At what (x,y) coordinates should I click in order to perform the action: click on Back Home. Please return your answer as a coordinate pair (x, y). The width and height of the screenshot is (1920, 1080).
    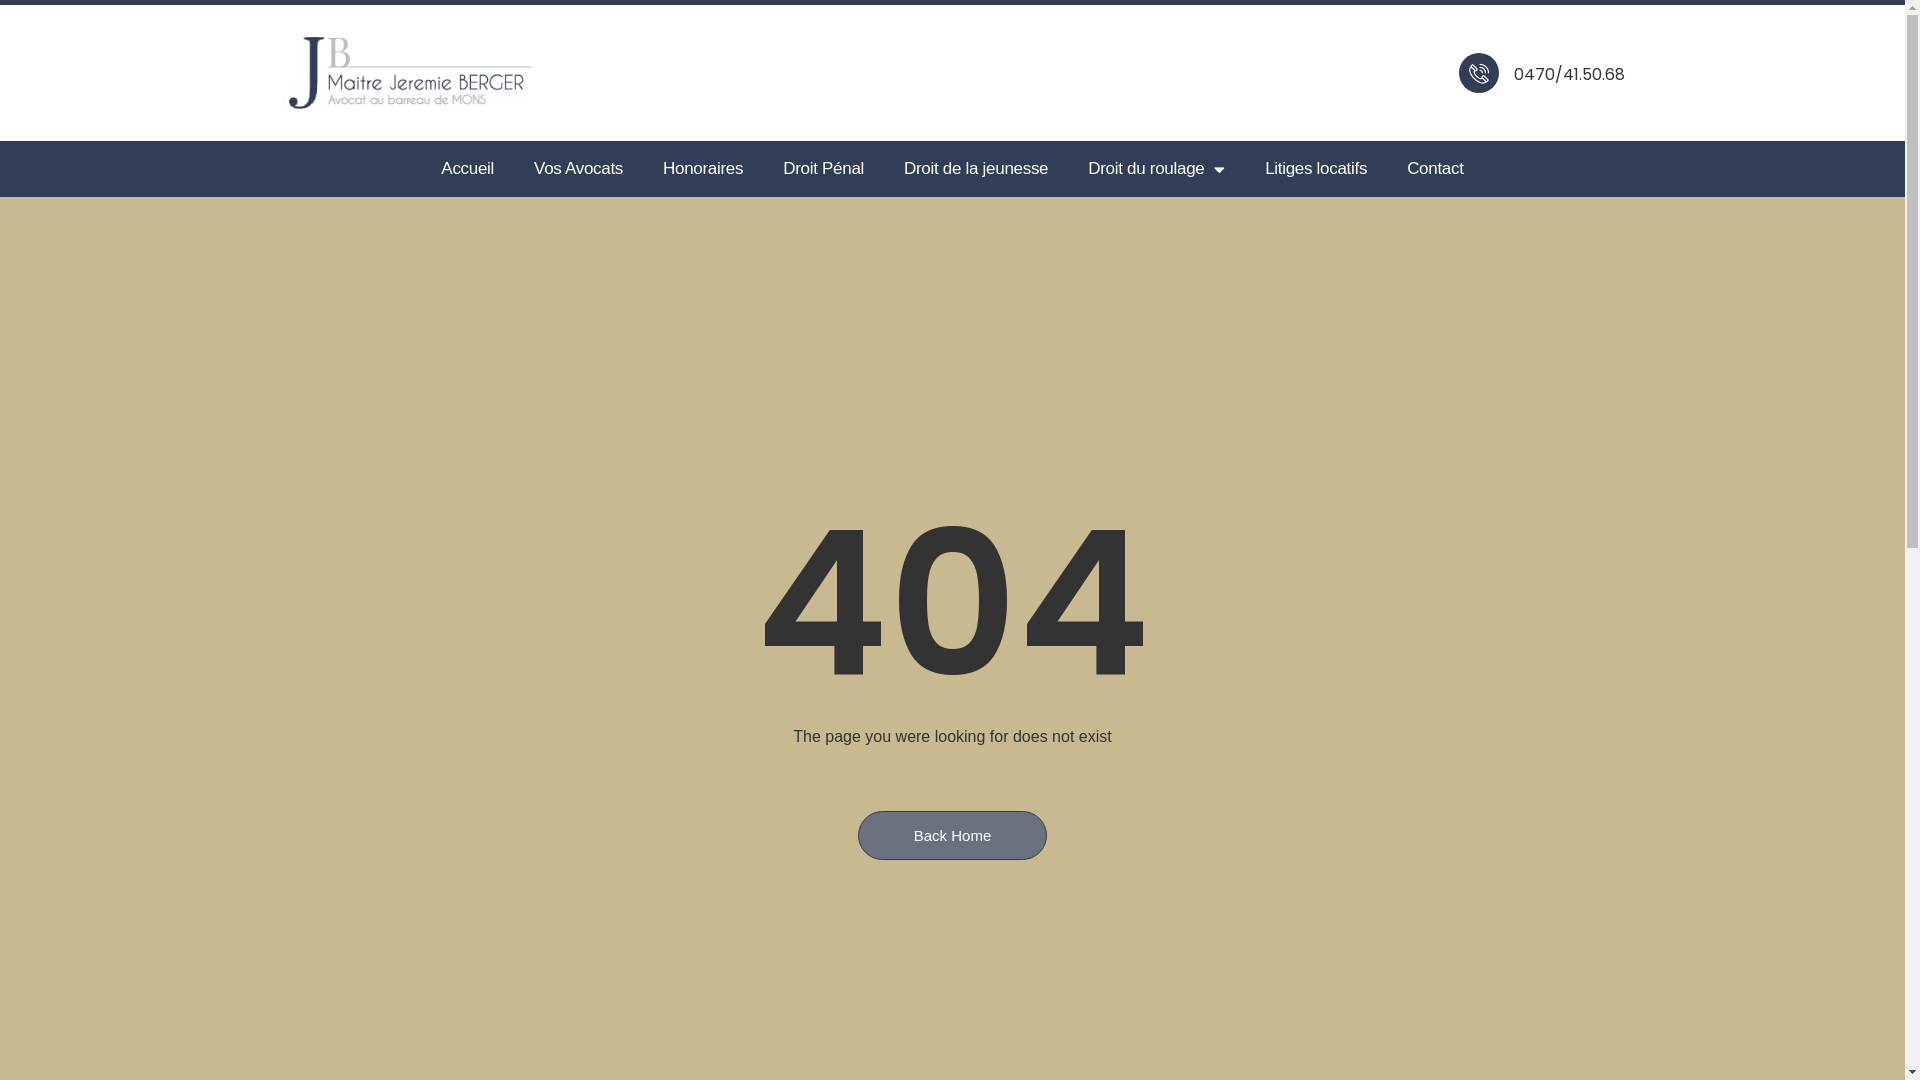
    Looking at the image, I should click on (953, 836).